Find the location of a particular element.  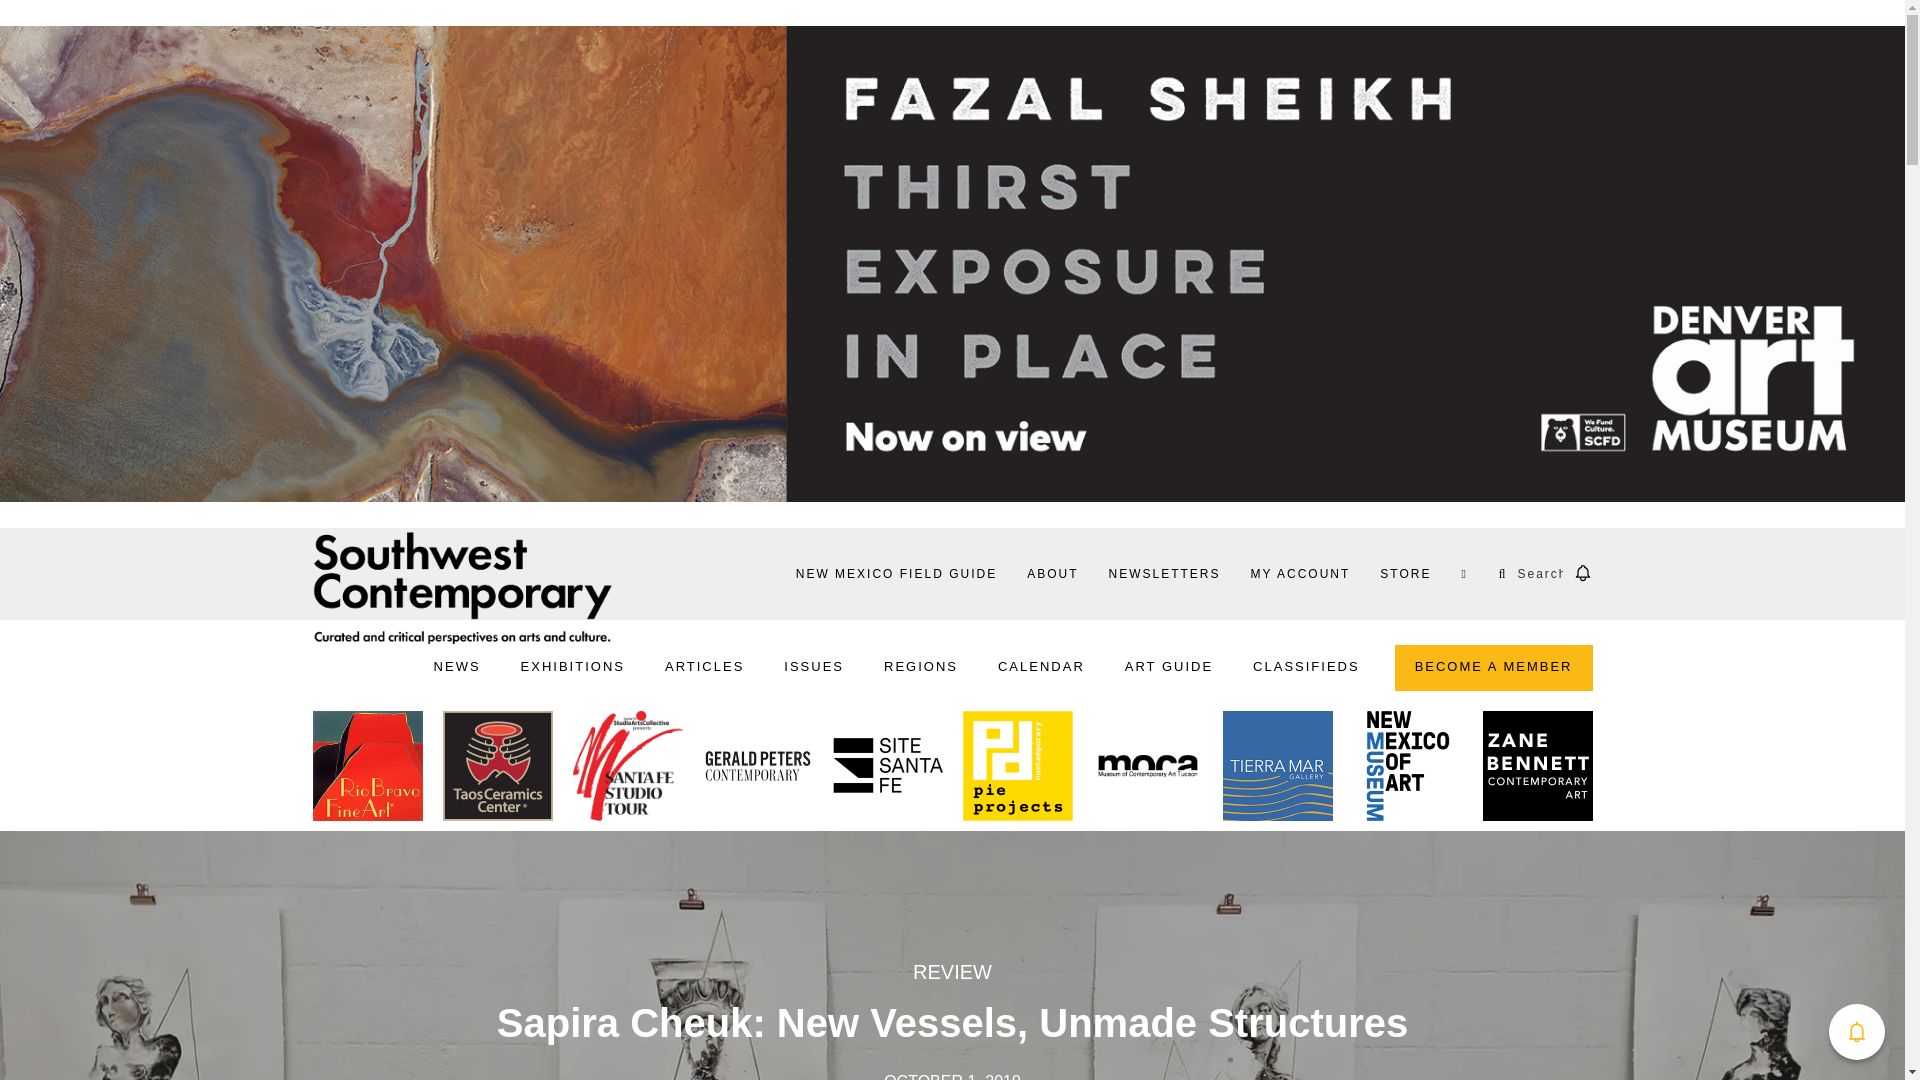

Santa Fe Studio Arts Collective Logo is located at coordinates (626, 770).